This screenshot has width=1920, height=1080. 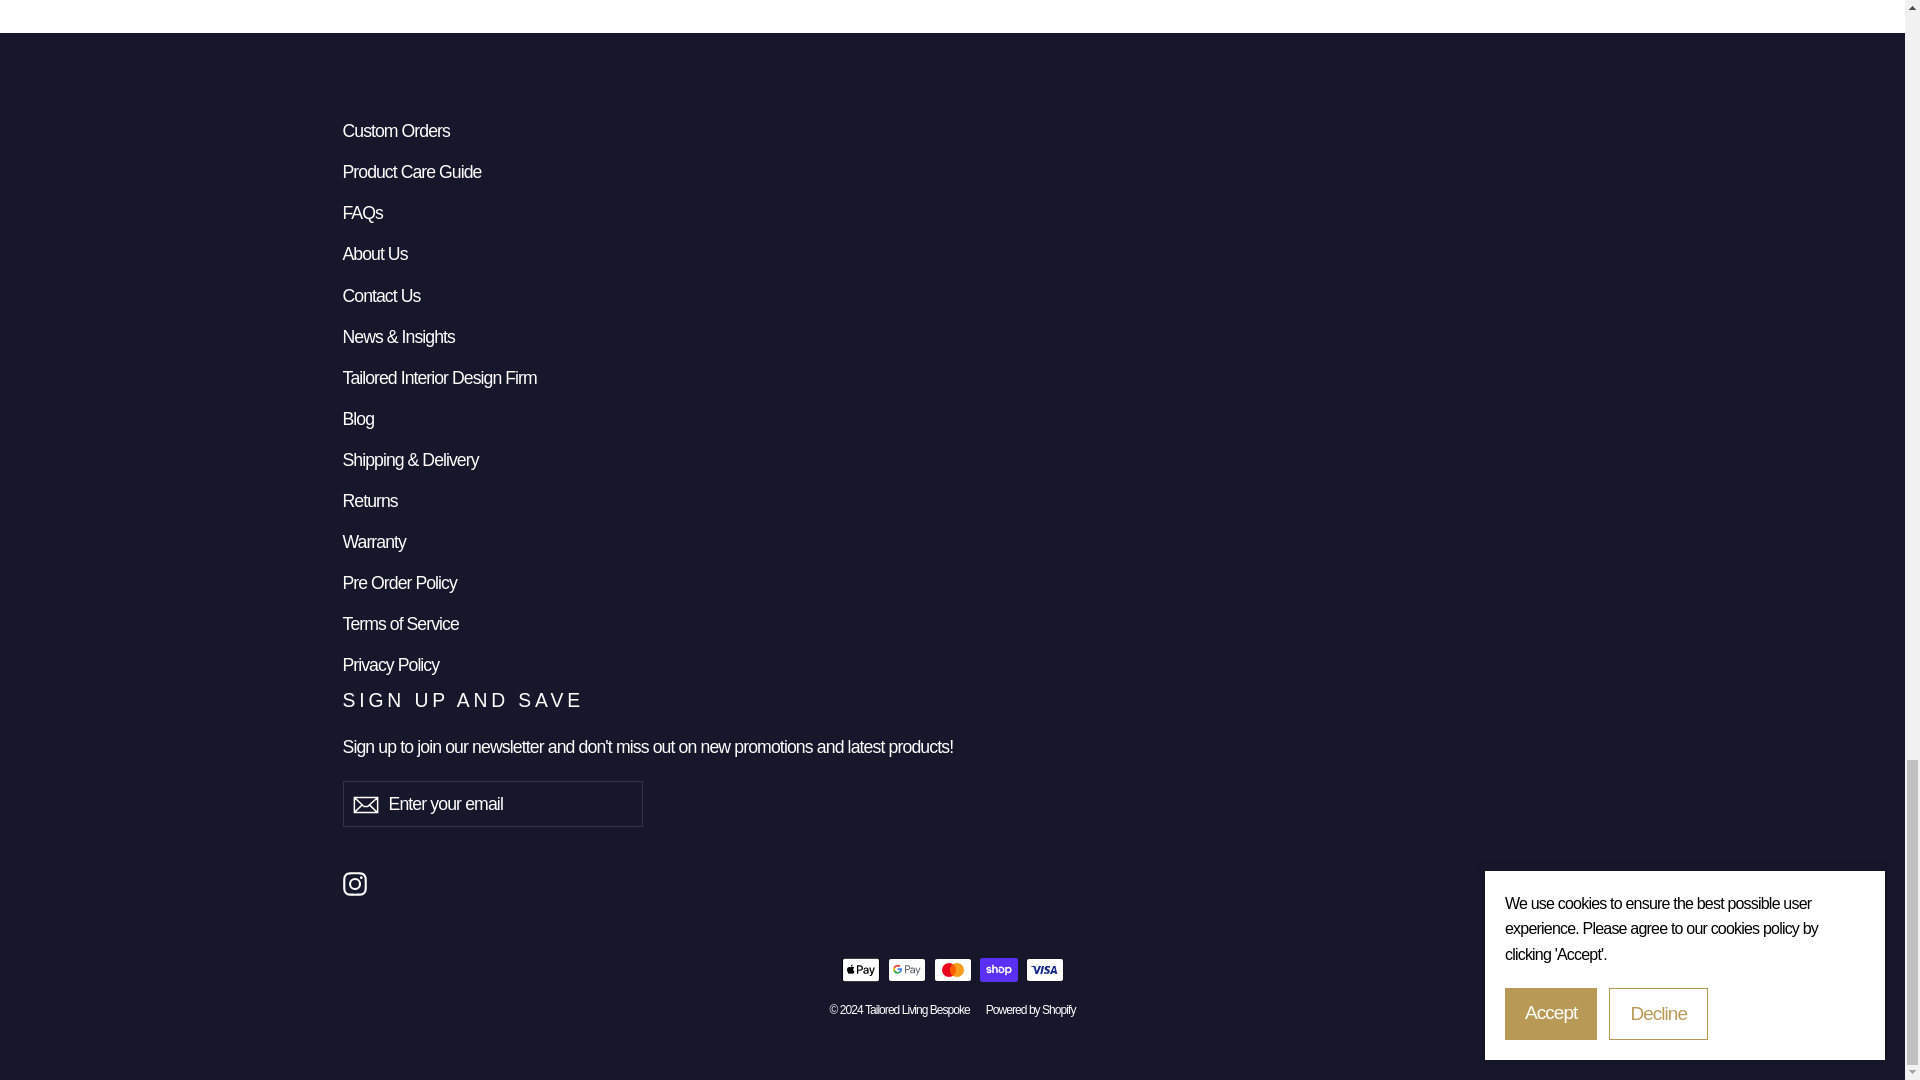 I want to click on Shop Pay, so click(x=998, y=969).